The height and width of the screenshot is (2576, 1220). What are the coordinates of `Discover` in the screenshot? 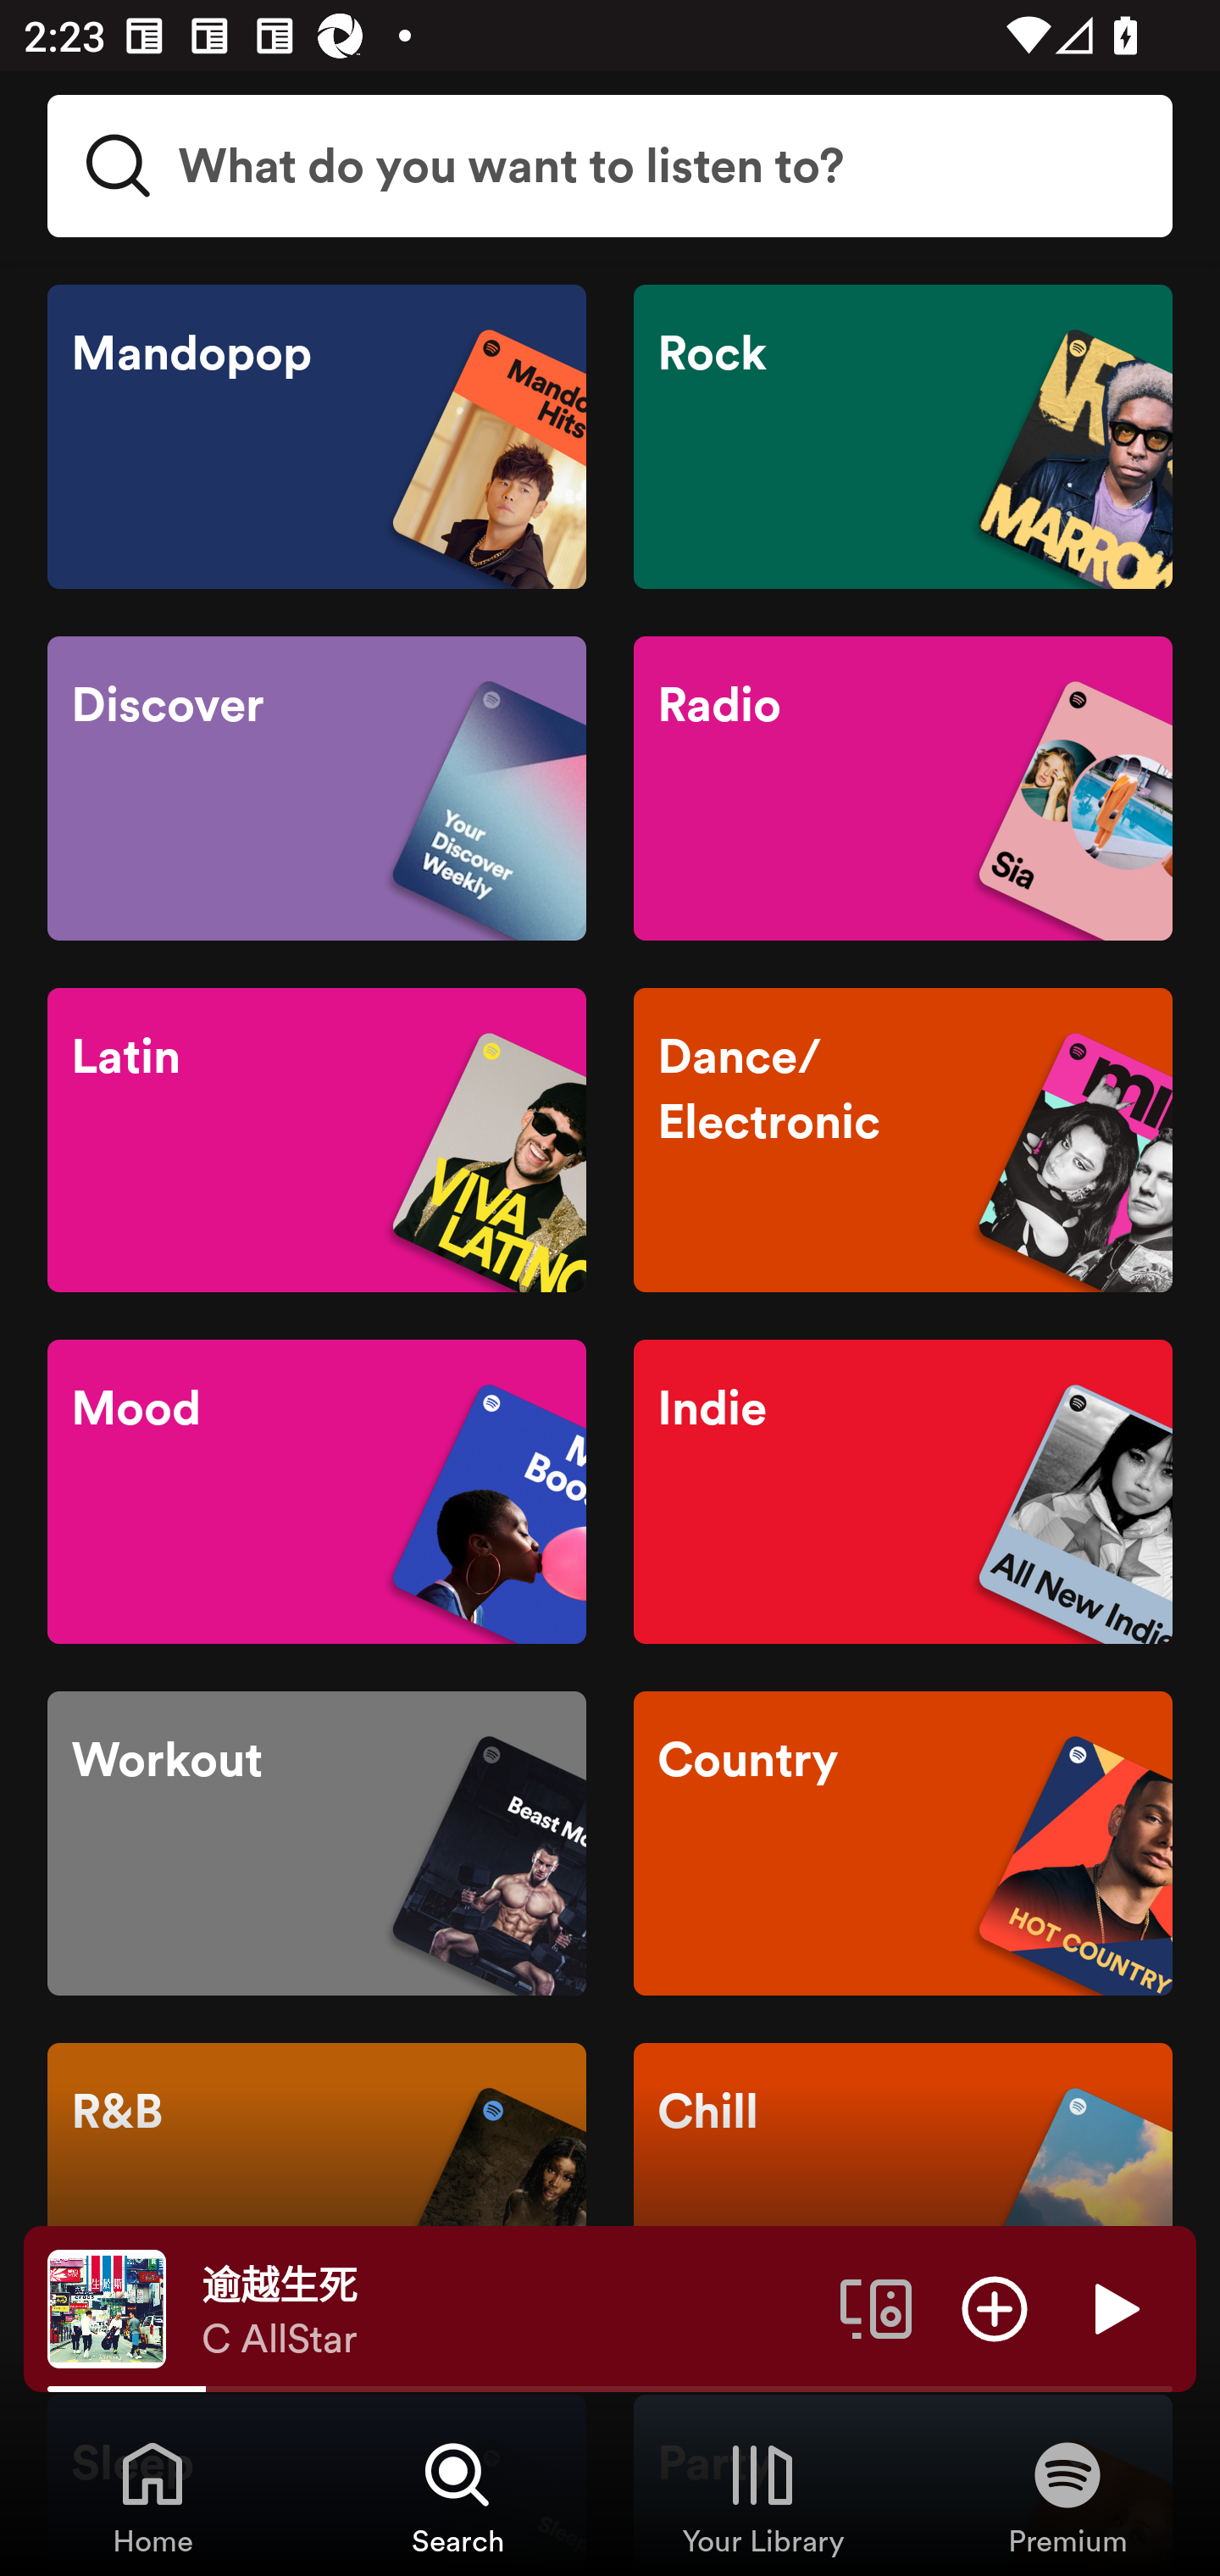 It's located at (317, 788).